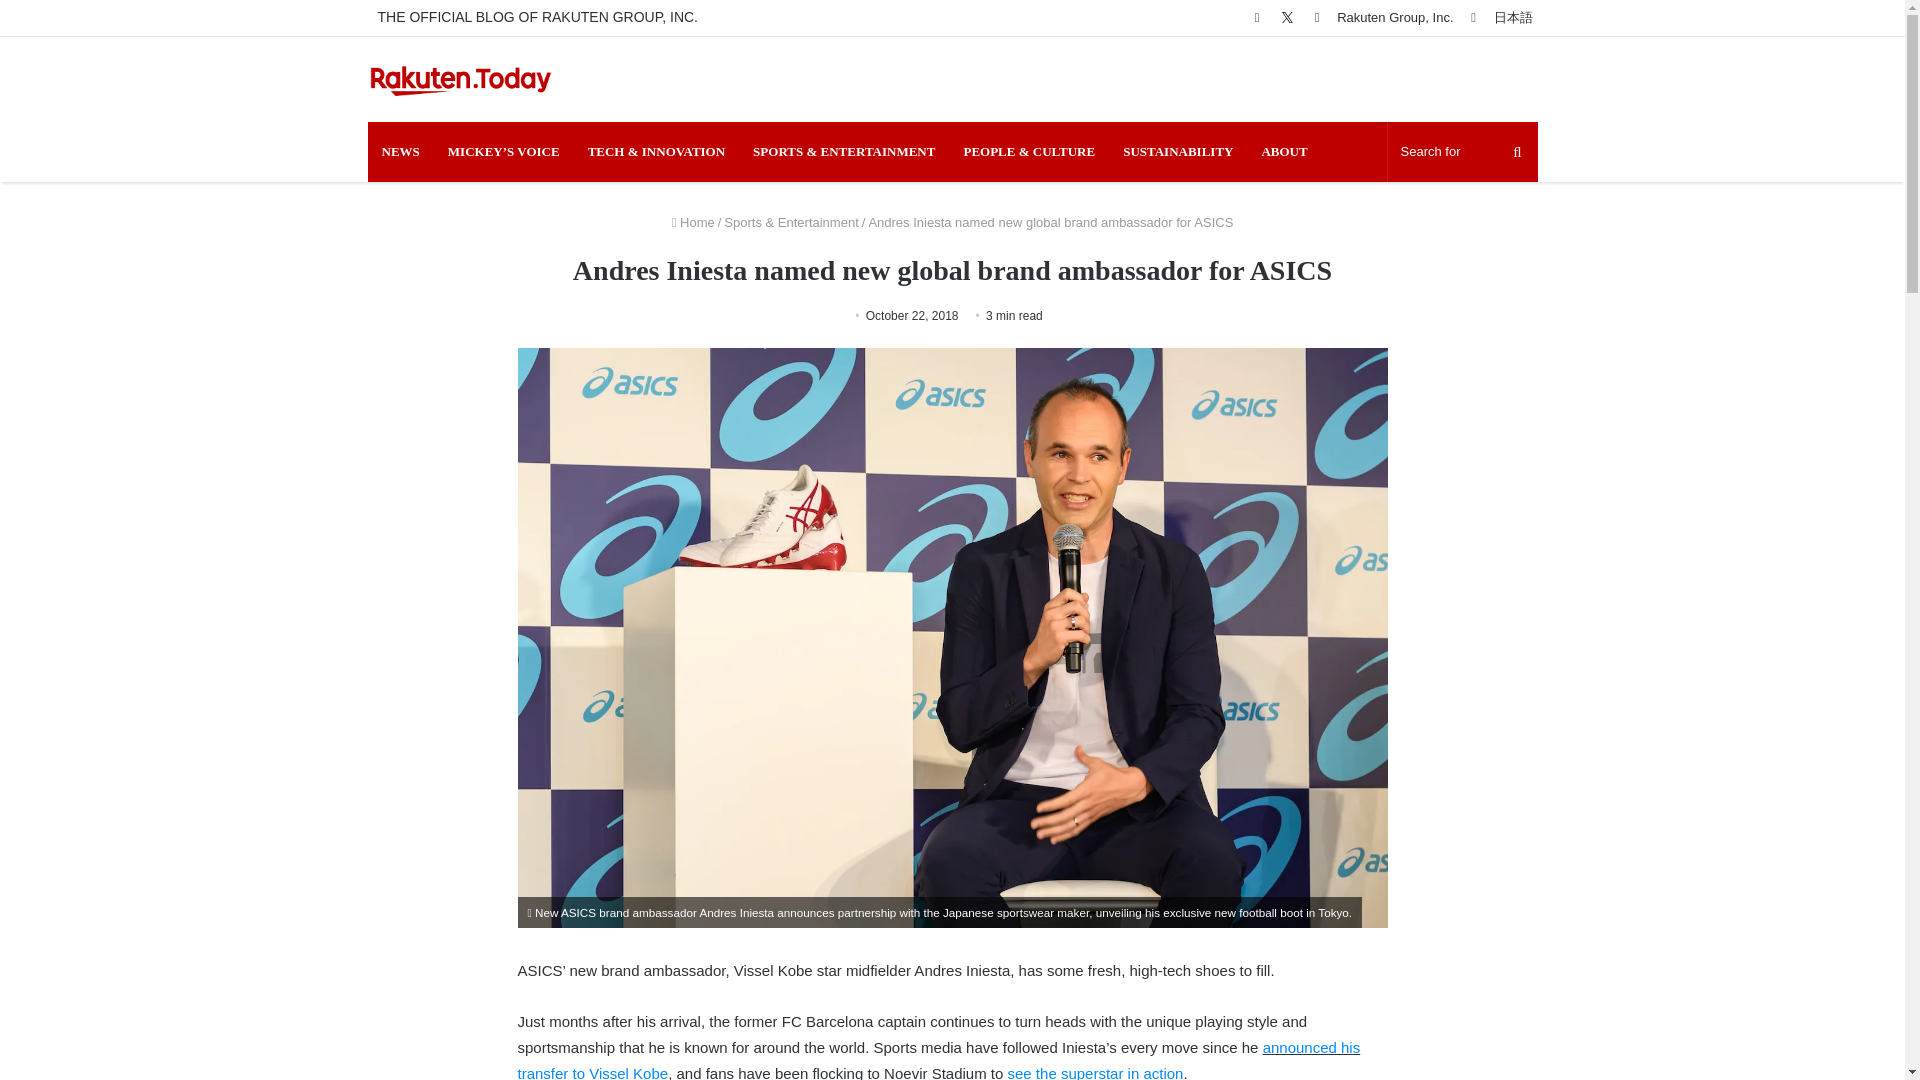  Describe the element at coordinates (1283, 152) in the screenshot. I see `ABOUT` at that location.